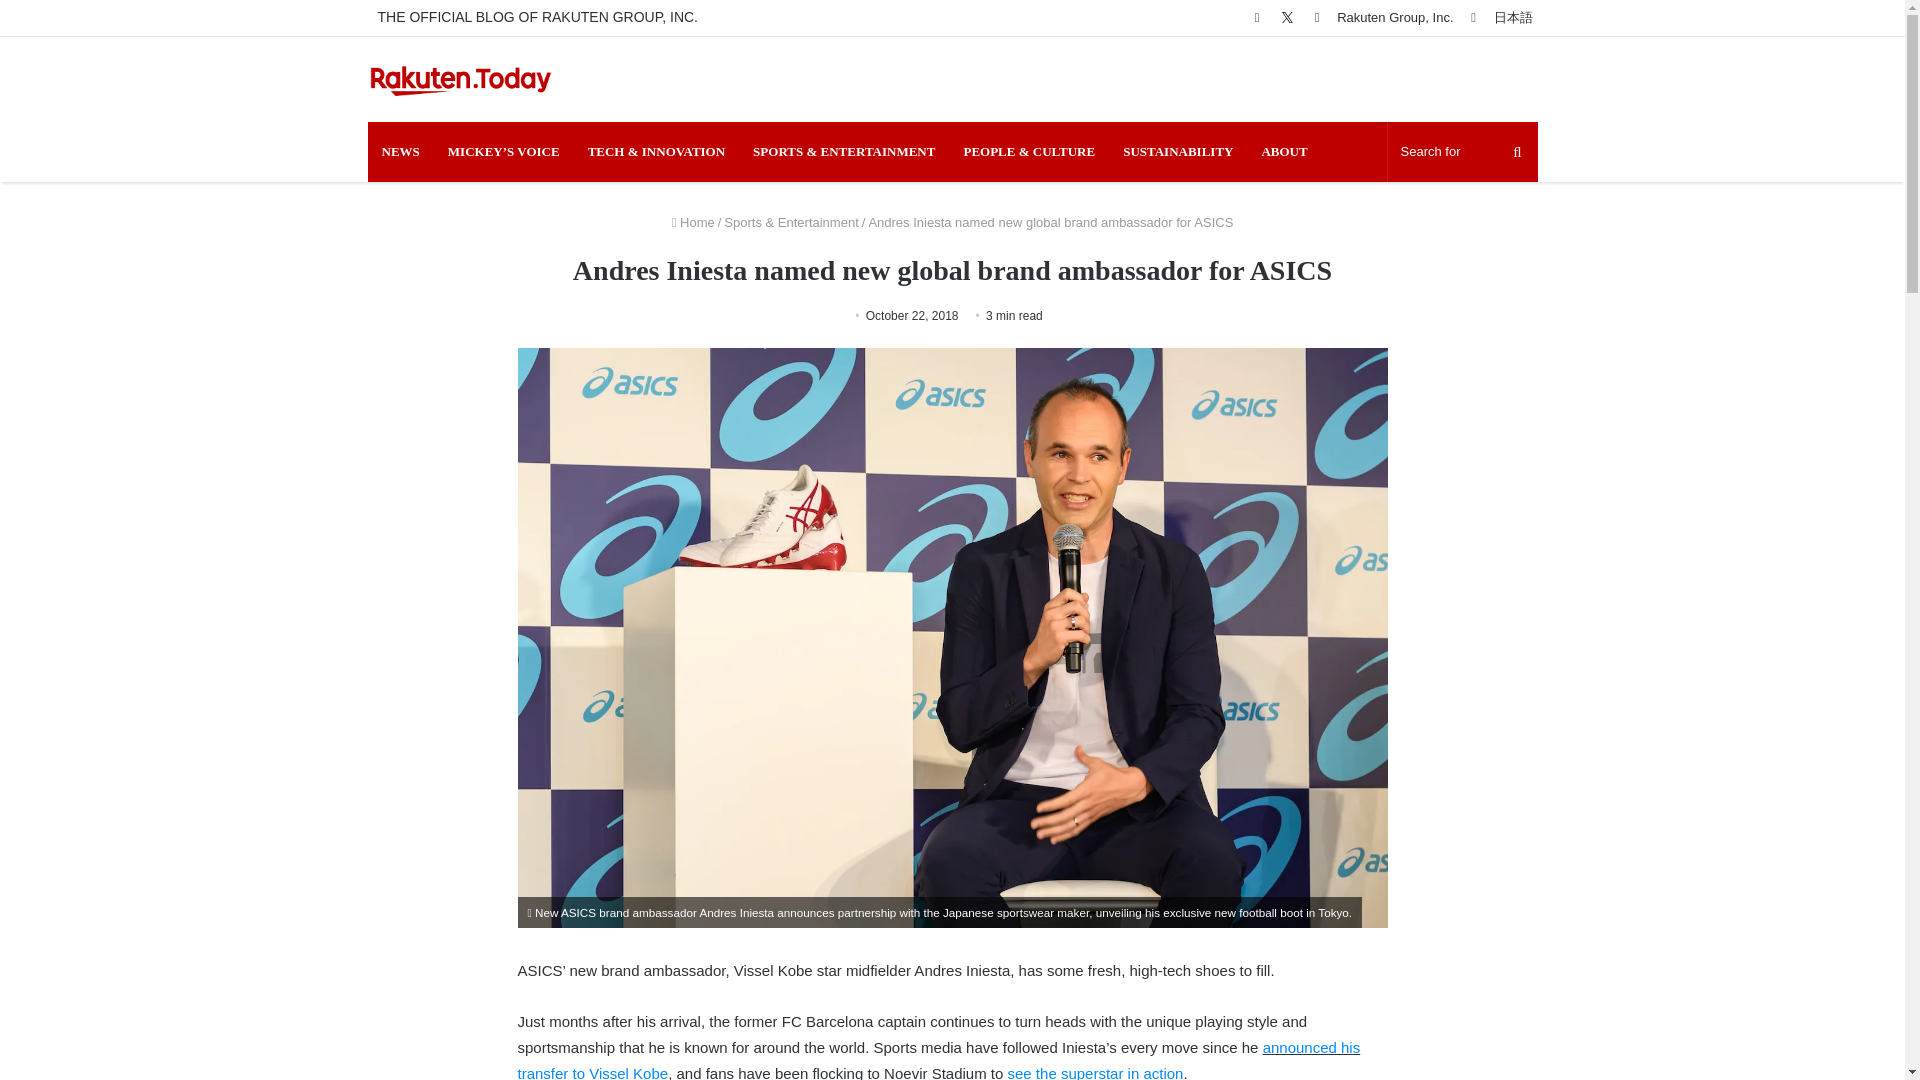  Describe the element at coordinates (1283, 152) in the screenshot. I see `ABOUT` at that location.